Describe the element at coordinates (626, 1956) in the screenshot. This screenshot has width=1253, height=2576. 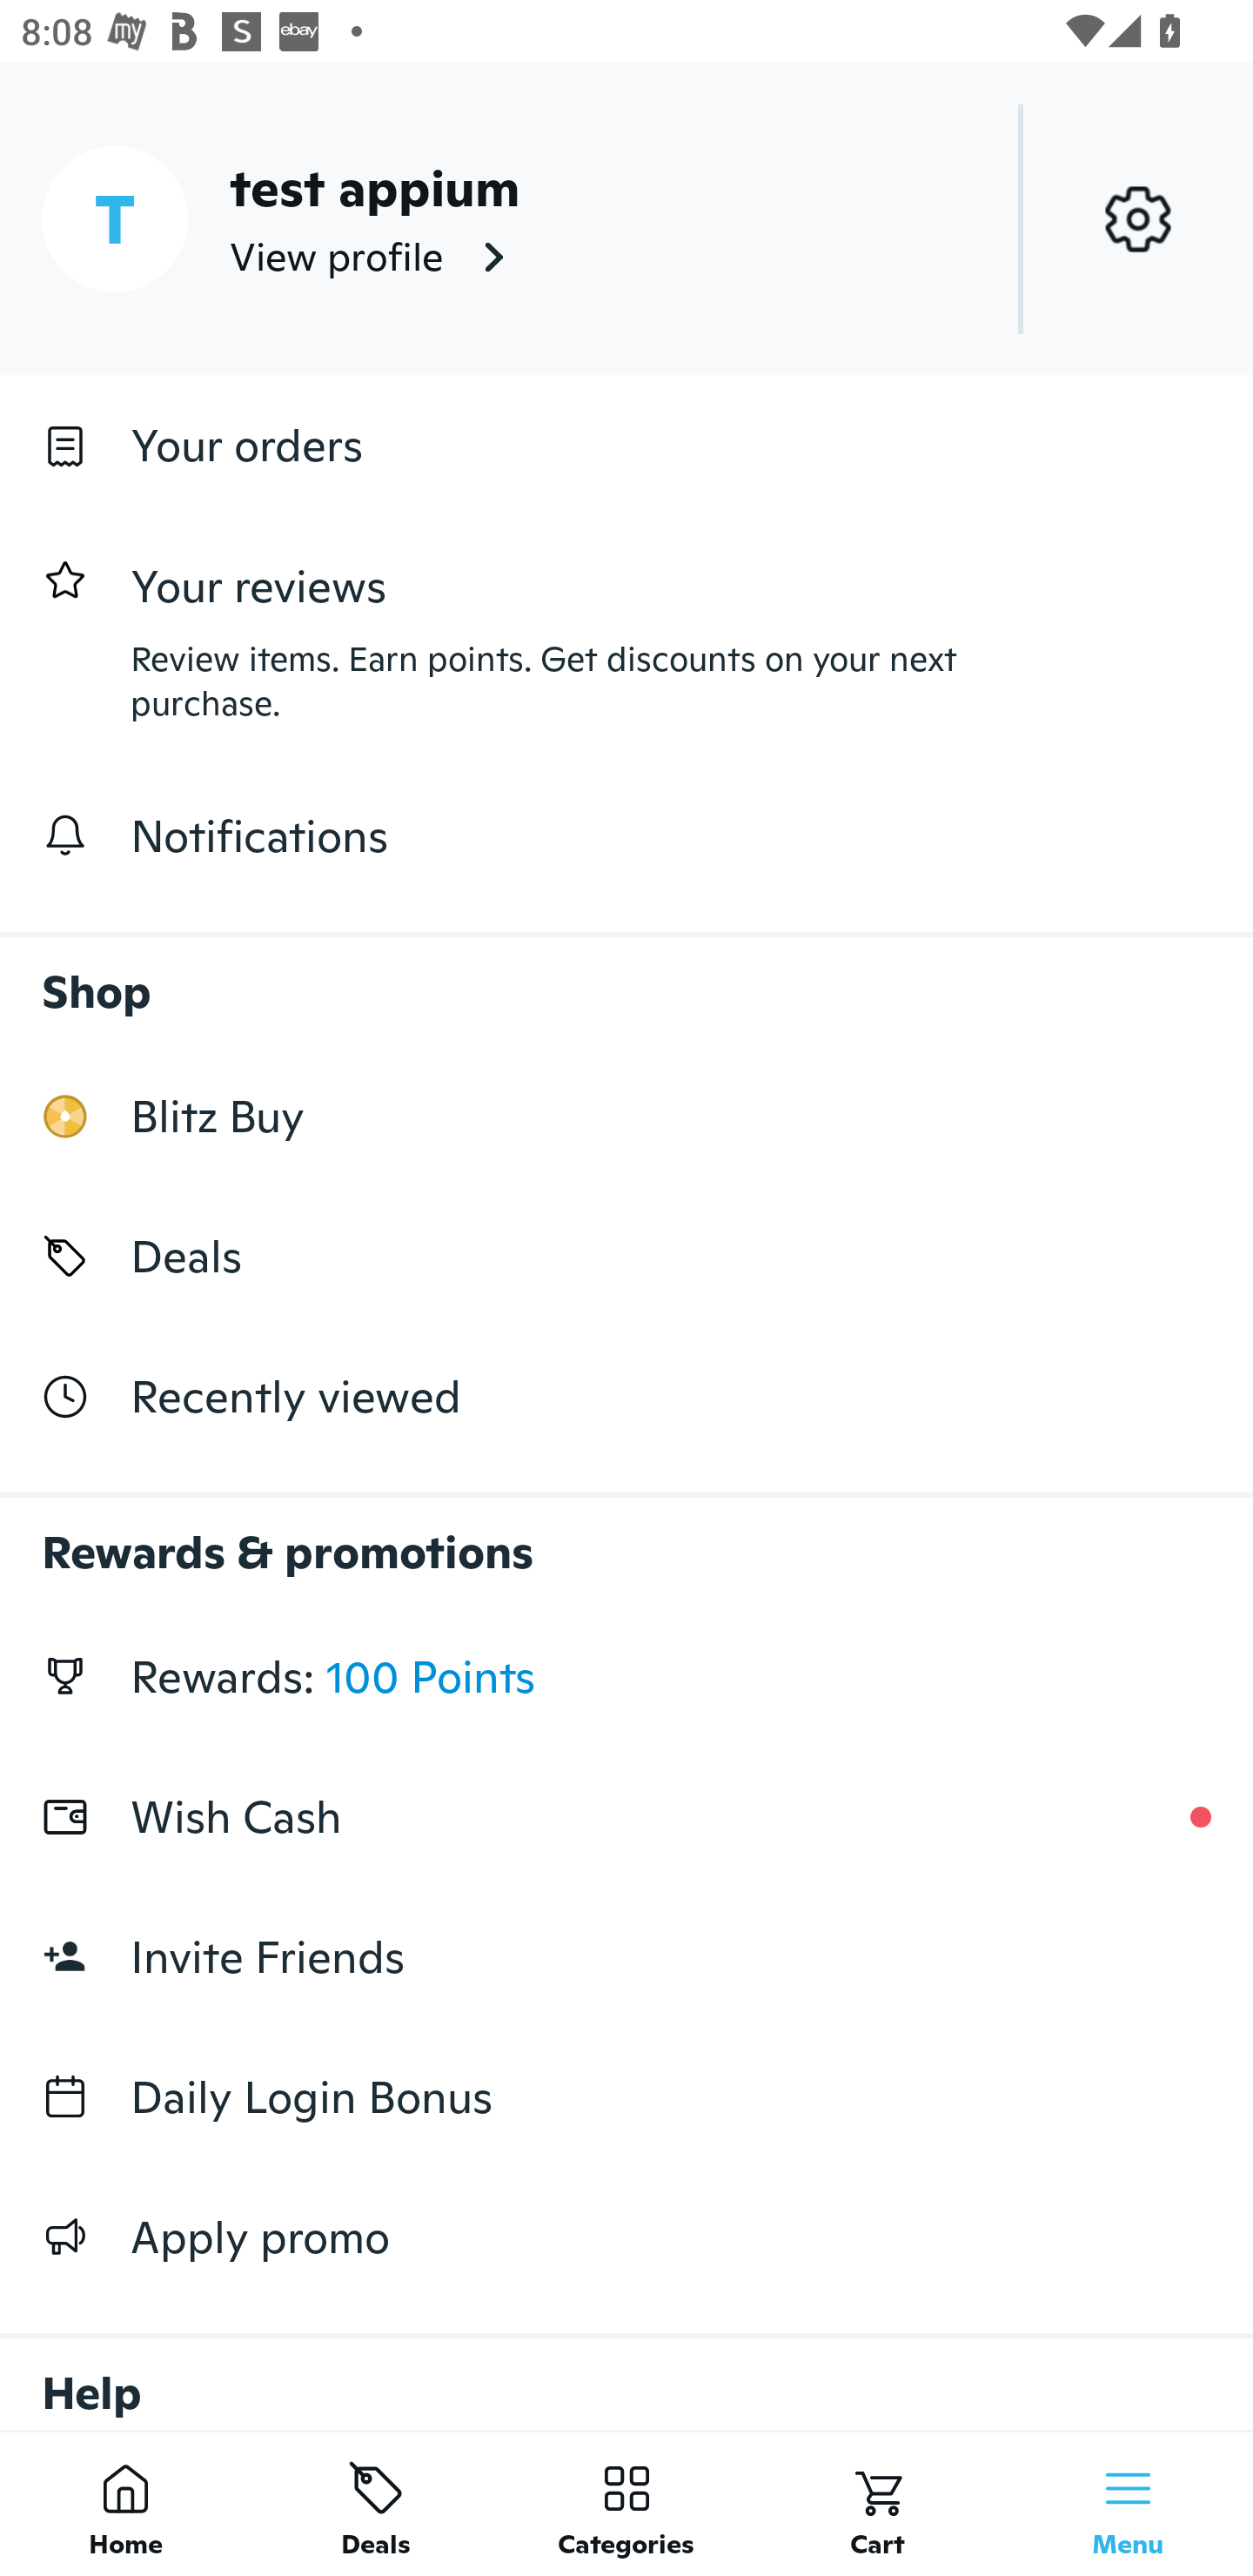
I see `Invite Friends` at that location.